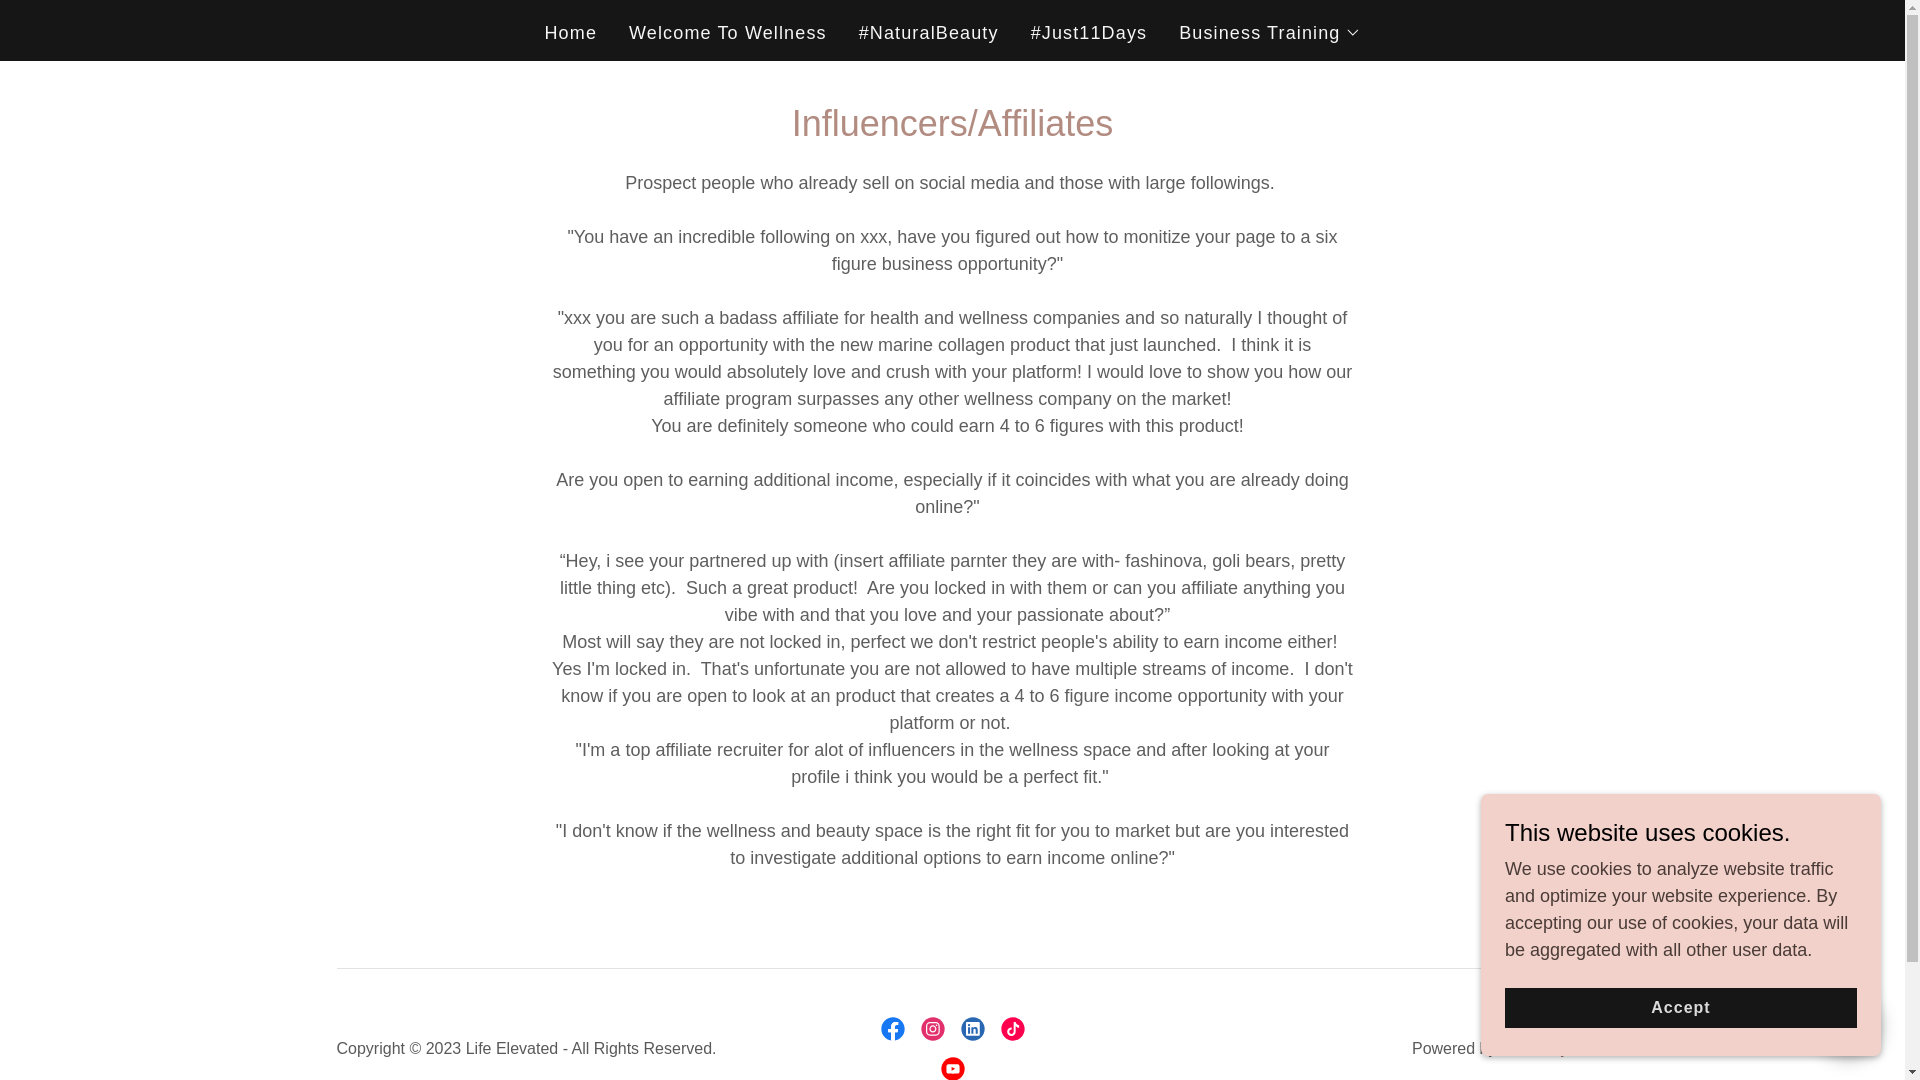  What do you see at coordinates (570, 32) in the screenshot?
I see `Home` at bounding box center [570, 32].